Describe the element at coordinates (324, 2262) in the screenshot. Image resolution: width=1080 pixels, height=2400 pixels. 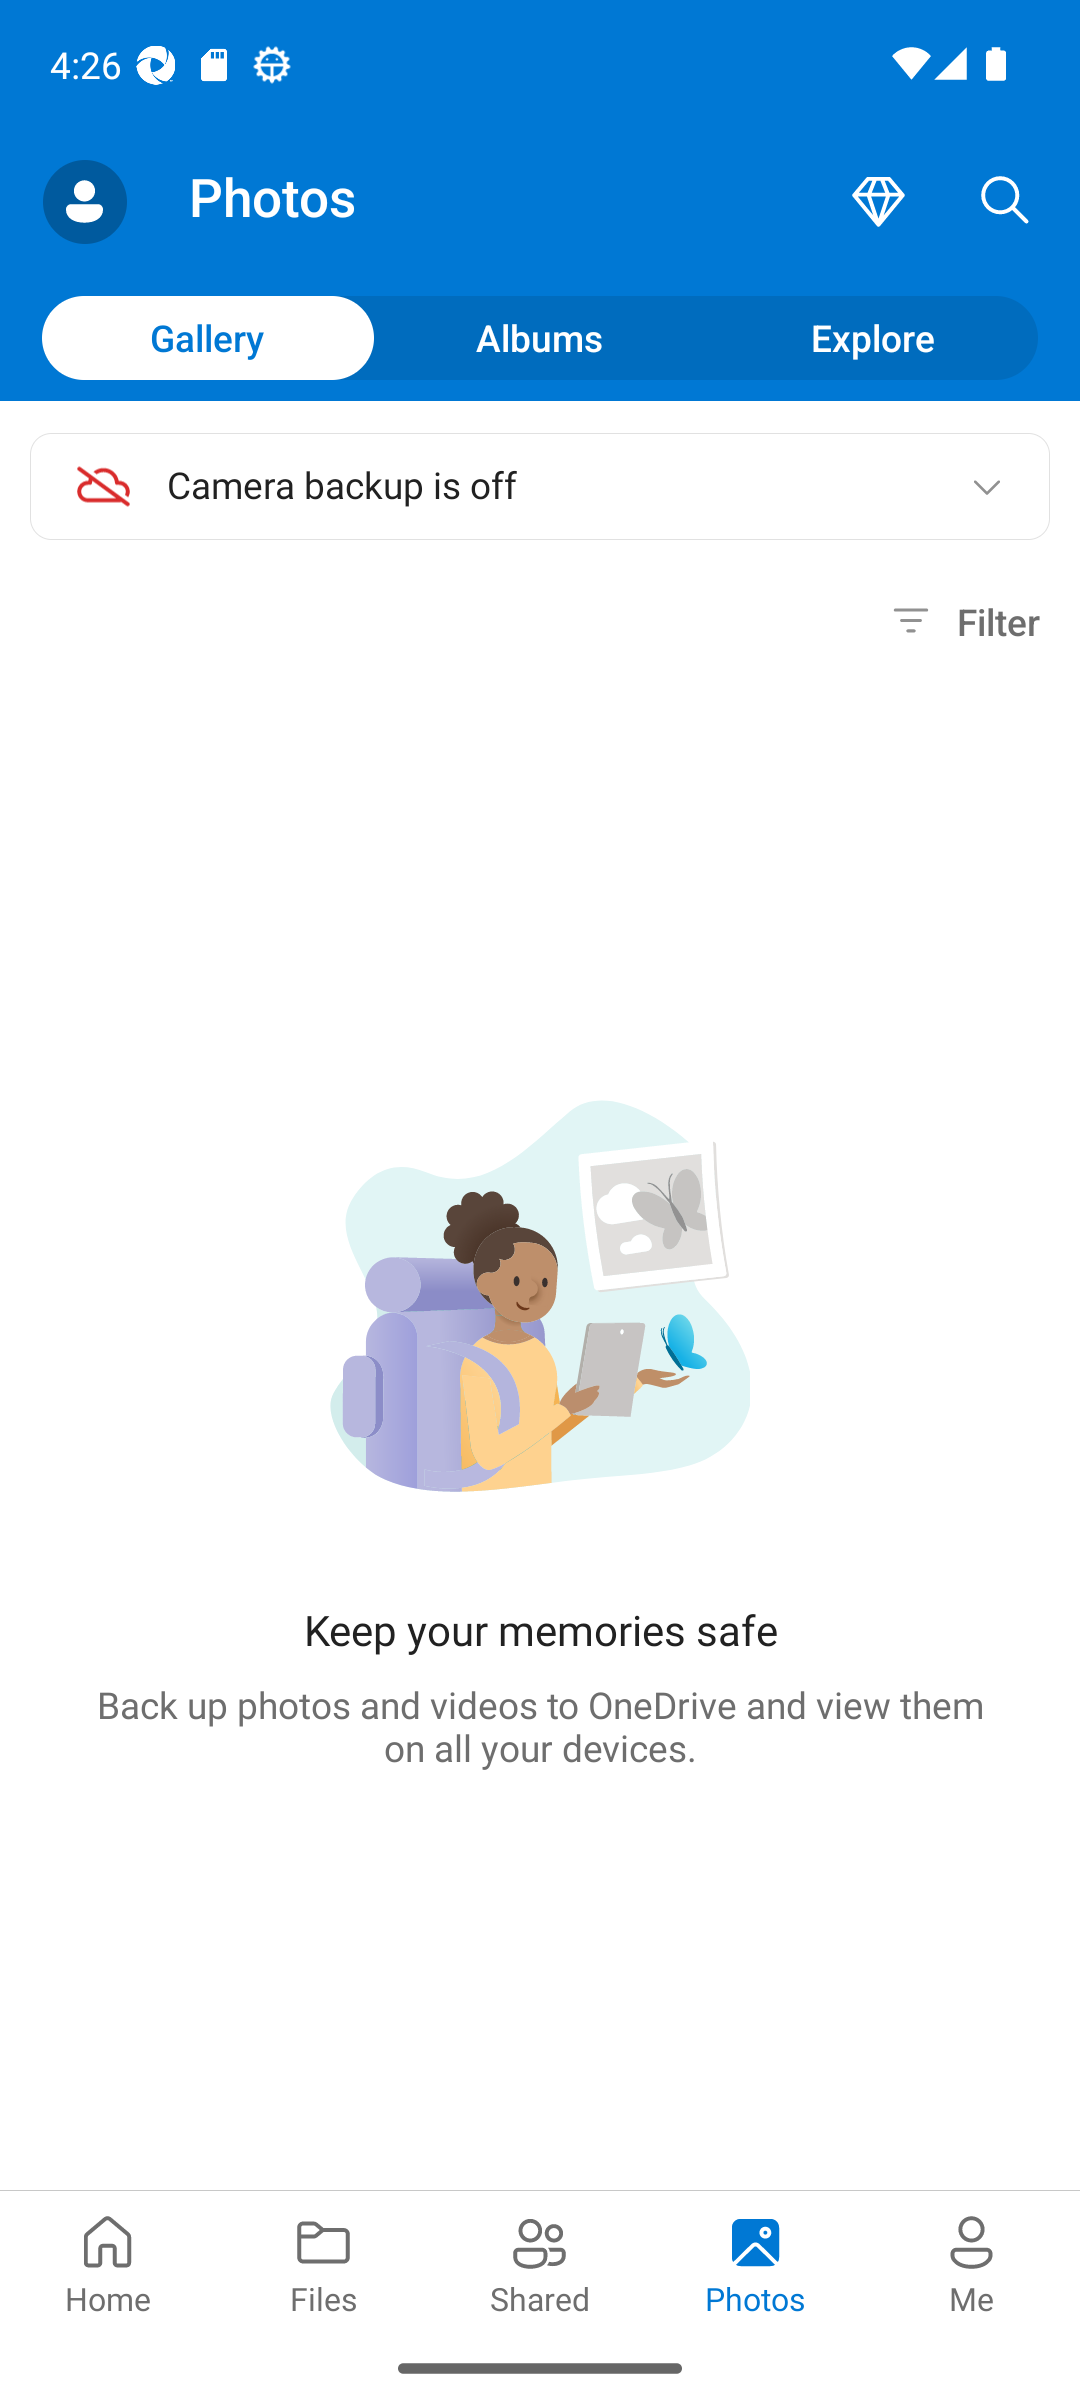
I see `Files pivot Files` at that location.